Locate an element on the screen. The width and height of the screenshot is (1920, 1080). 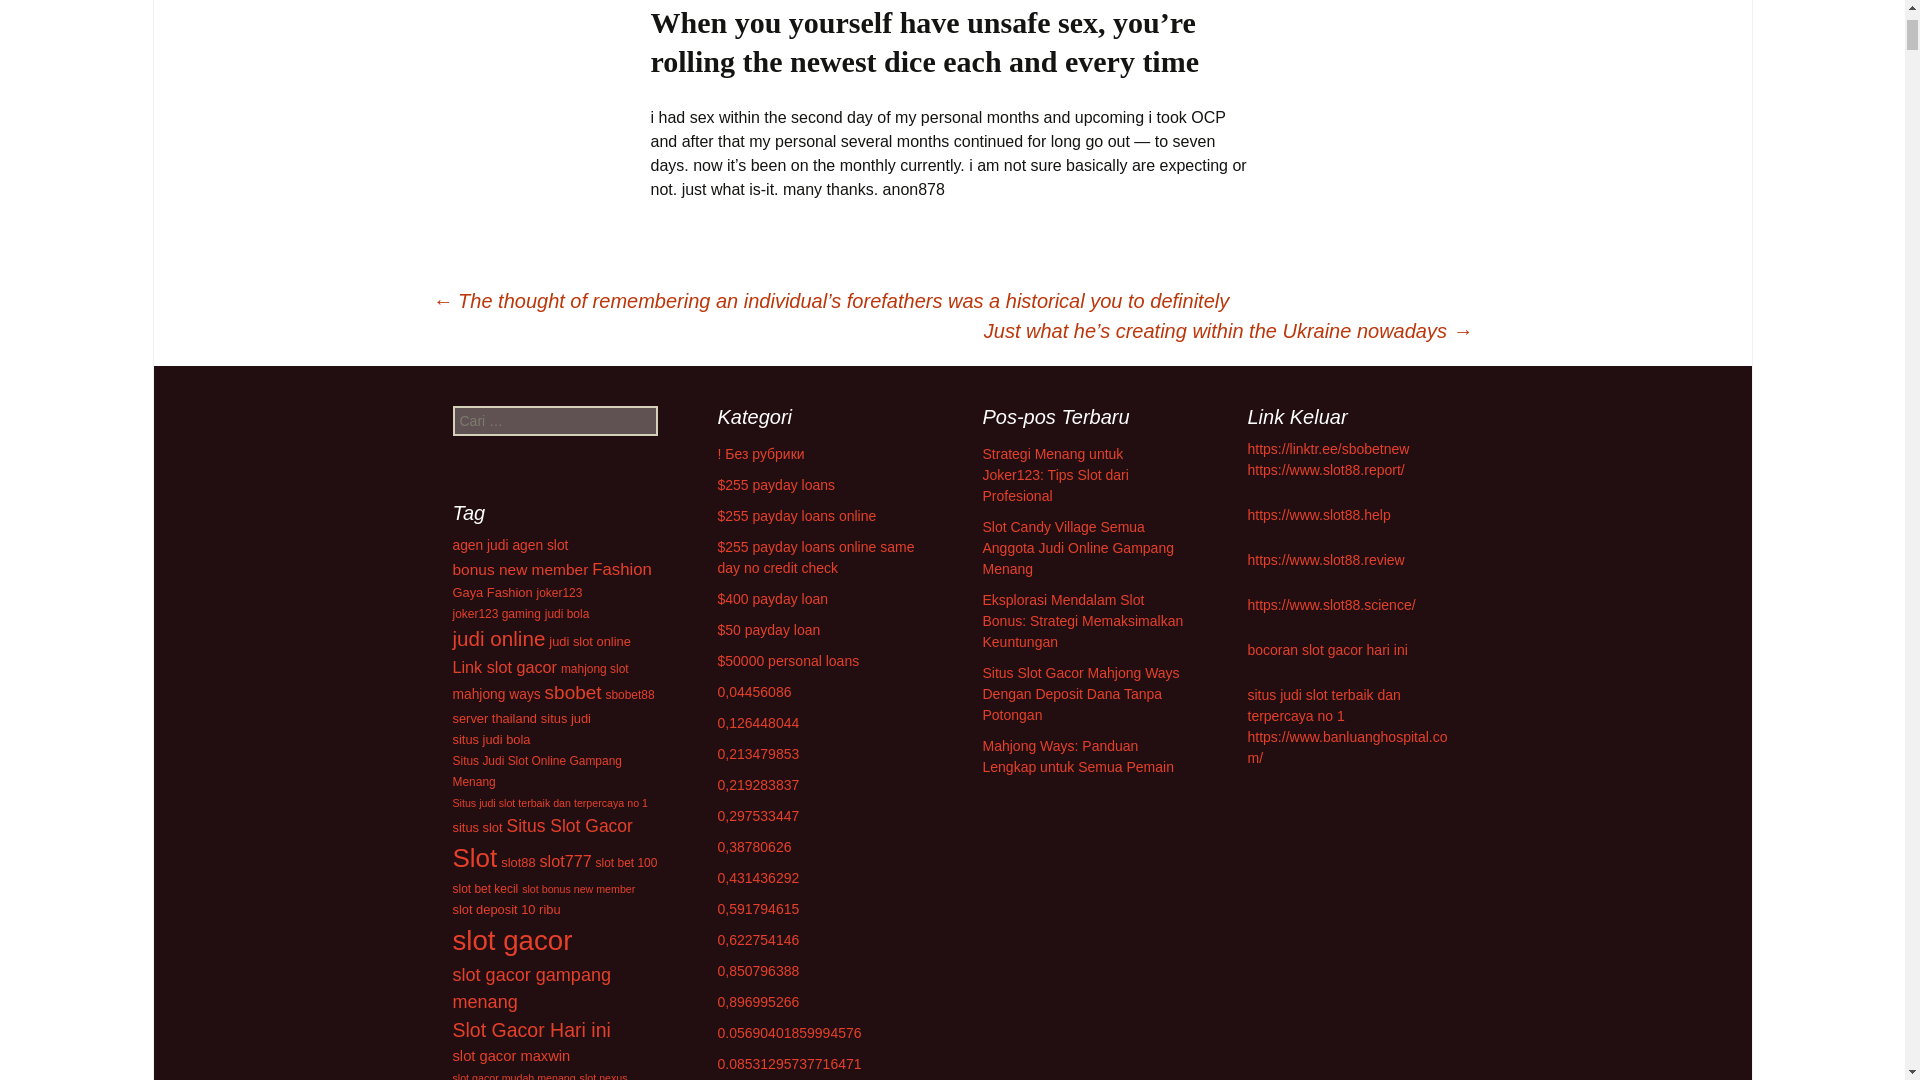
0,591794615 is located at coordinates (759, 908).